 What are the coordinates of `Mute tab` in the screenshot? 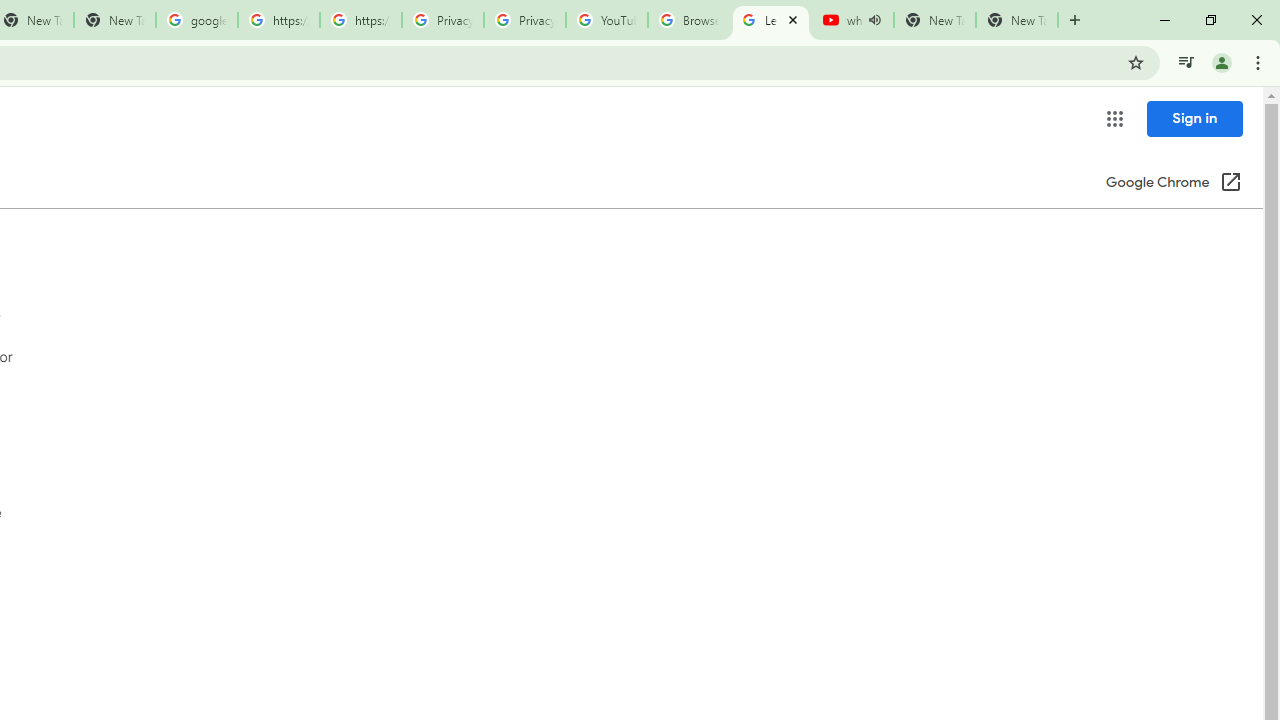 It's located at (874, 20).